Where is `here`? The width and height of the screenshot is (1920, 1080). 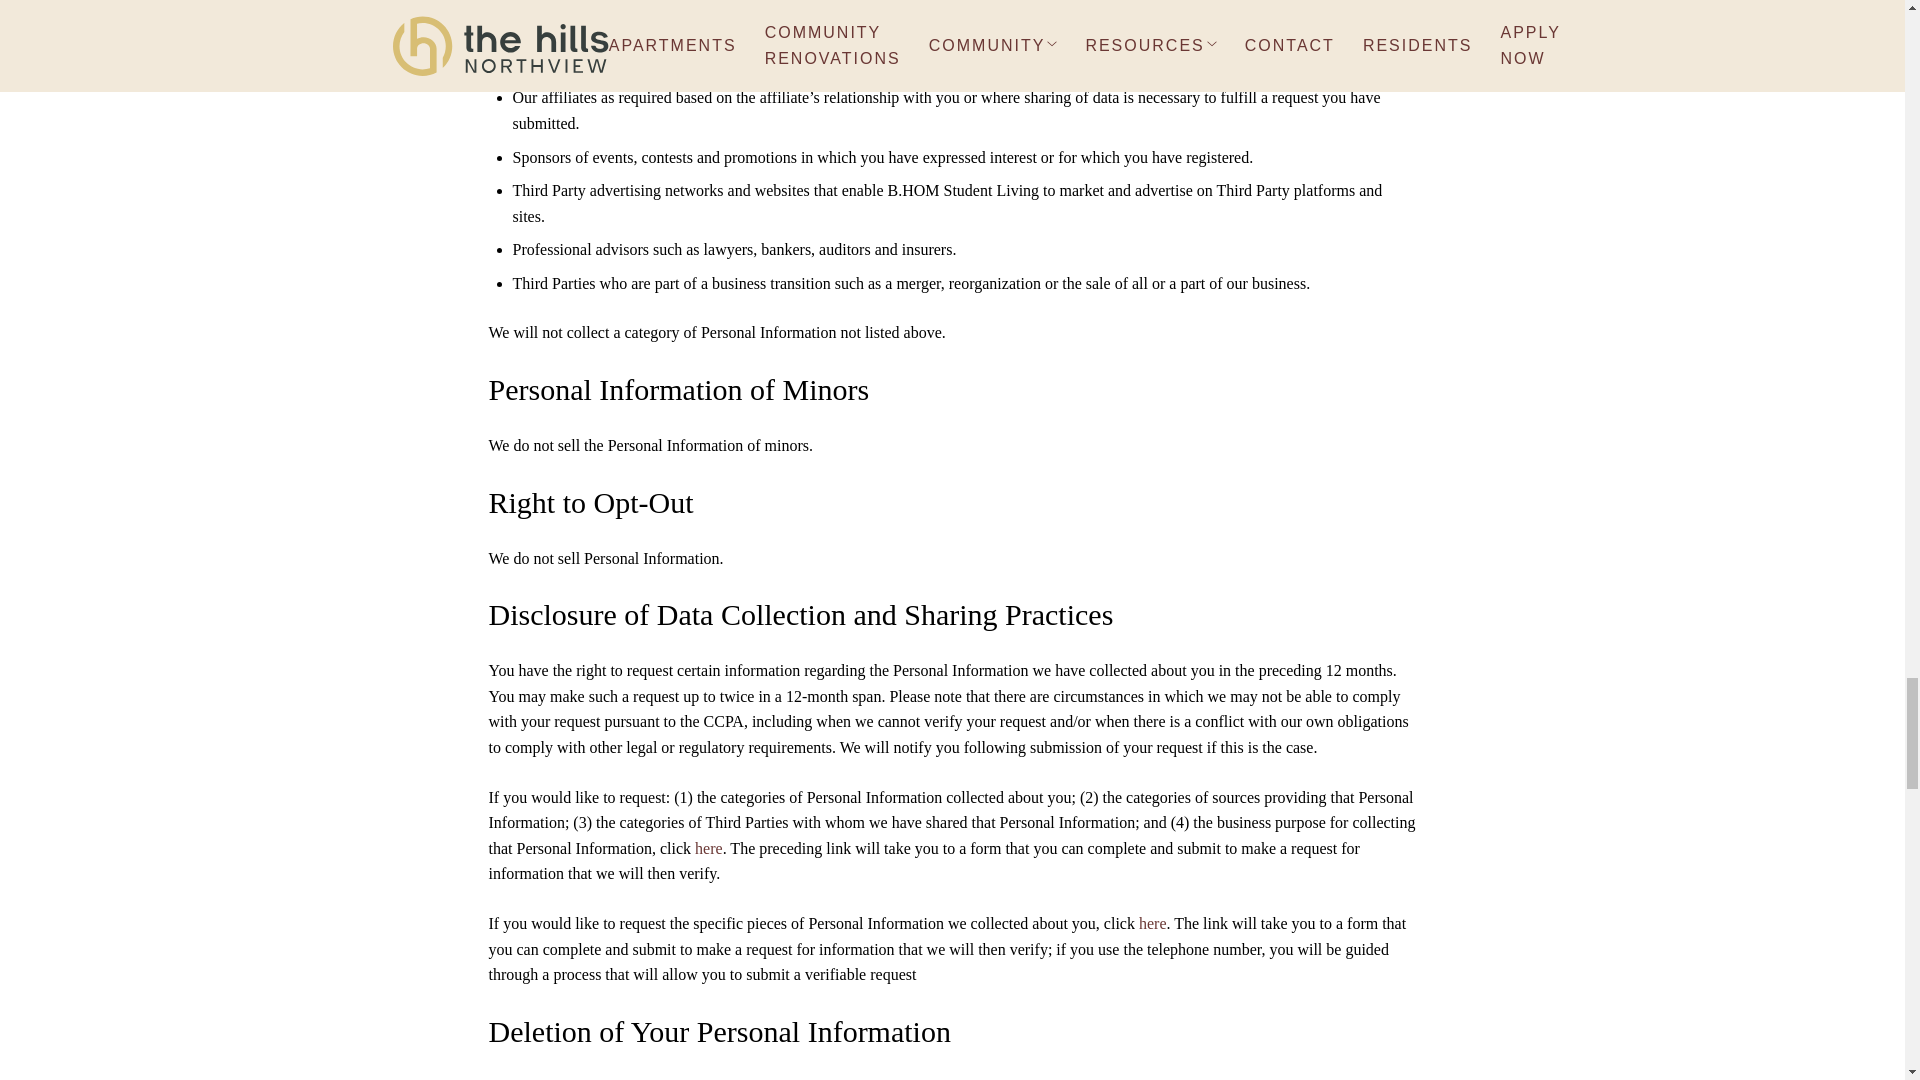 here is located at coordinates (1152, 923).